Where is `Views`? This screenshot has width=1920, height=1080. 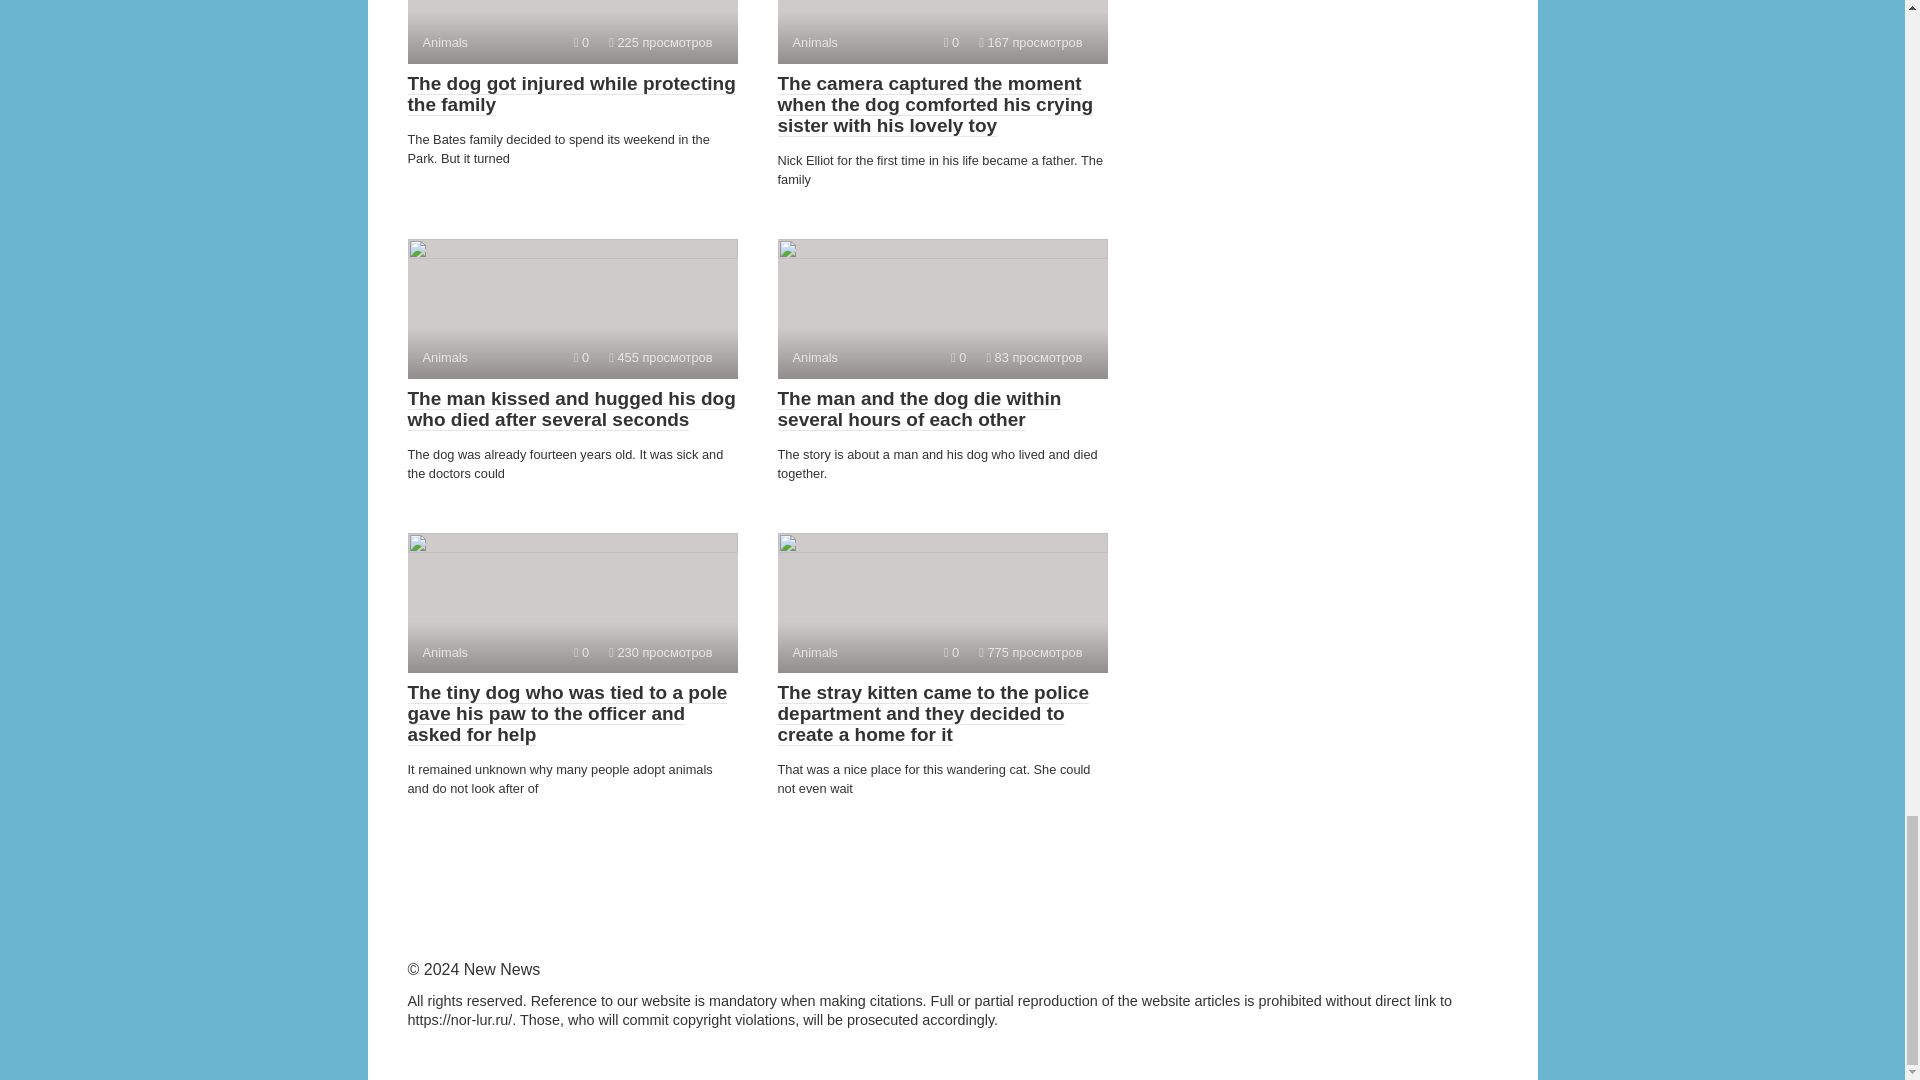
Views is located at coordinates (1030, 42).